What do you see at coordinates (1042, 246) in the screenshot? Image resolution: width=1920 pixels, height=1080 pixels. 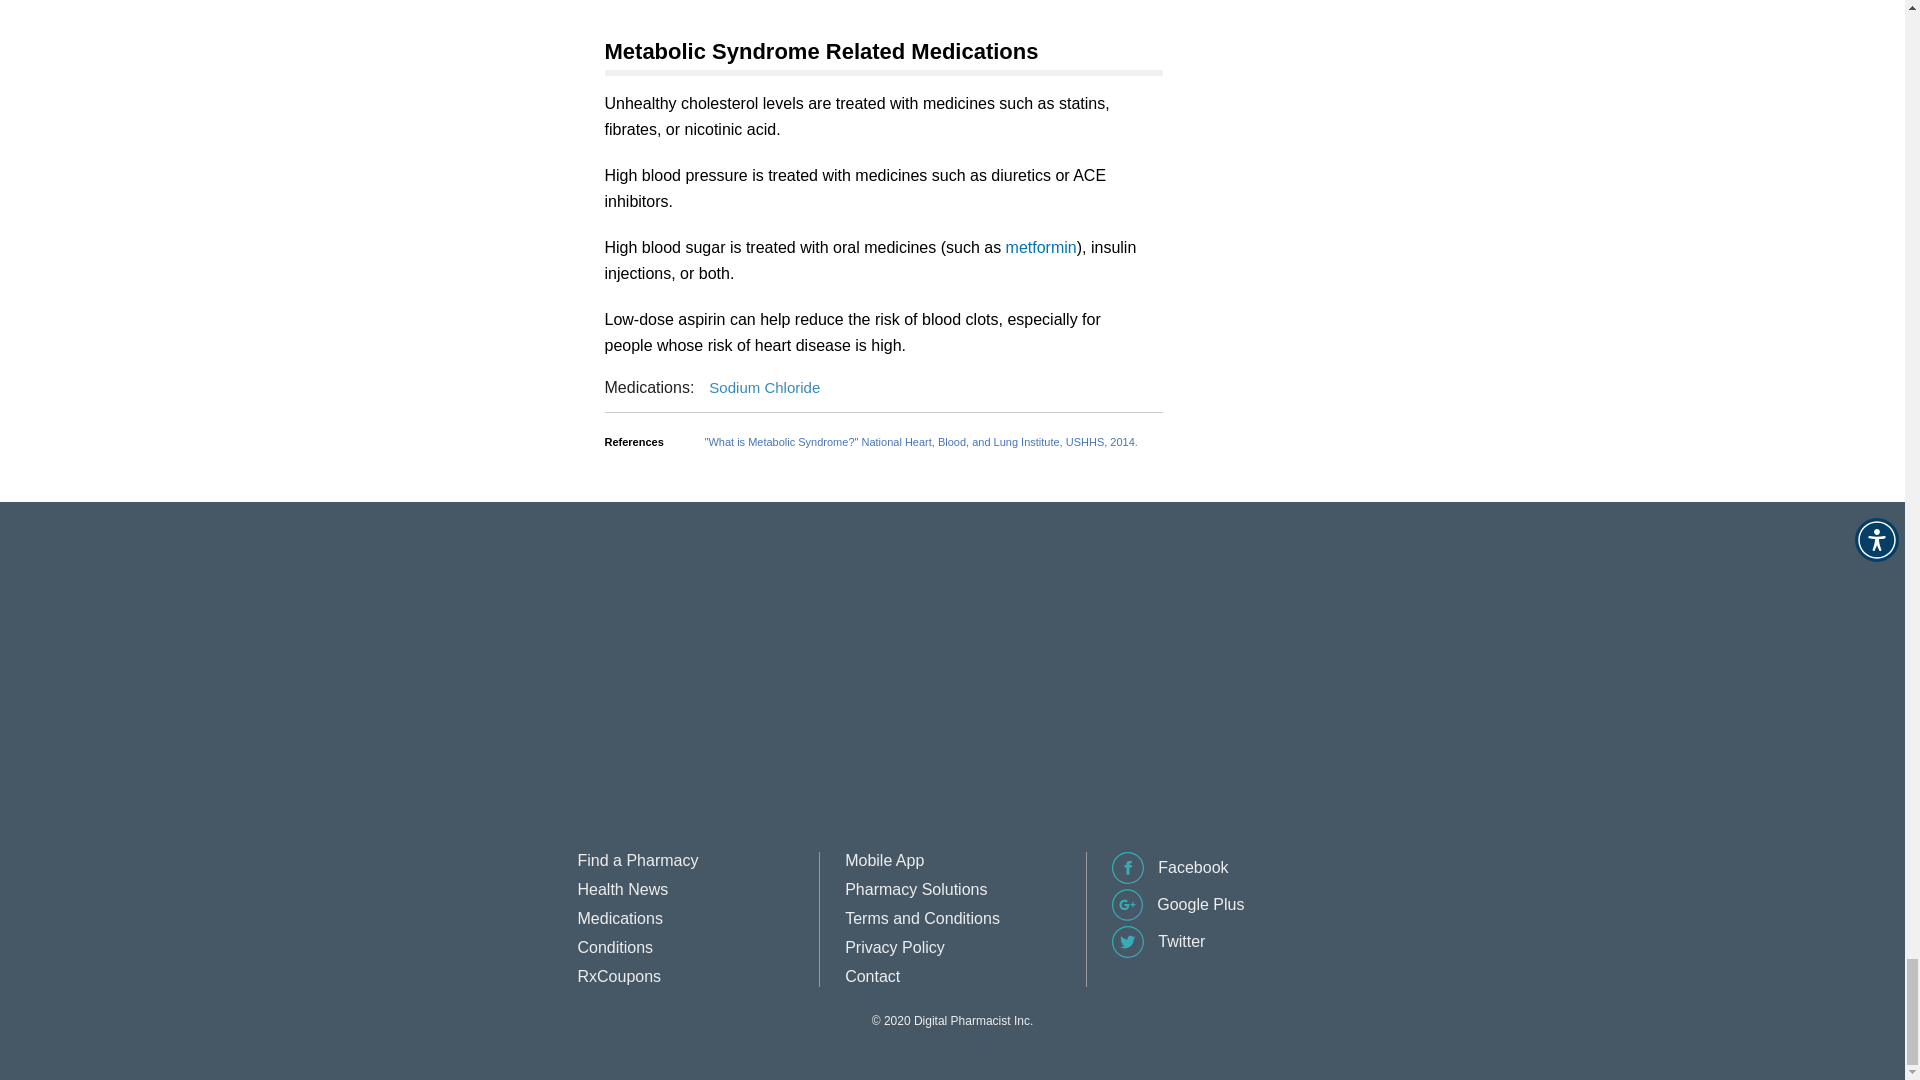 I see `metformin` at bounding box center [1042, 246].